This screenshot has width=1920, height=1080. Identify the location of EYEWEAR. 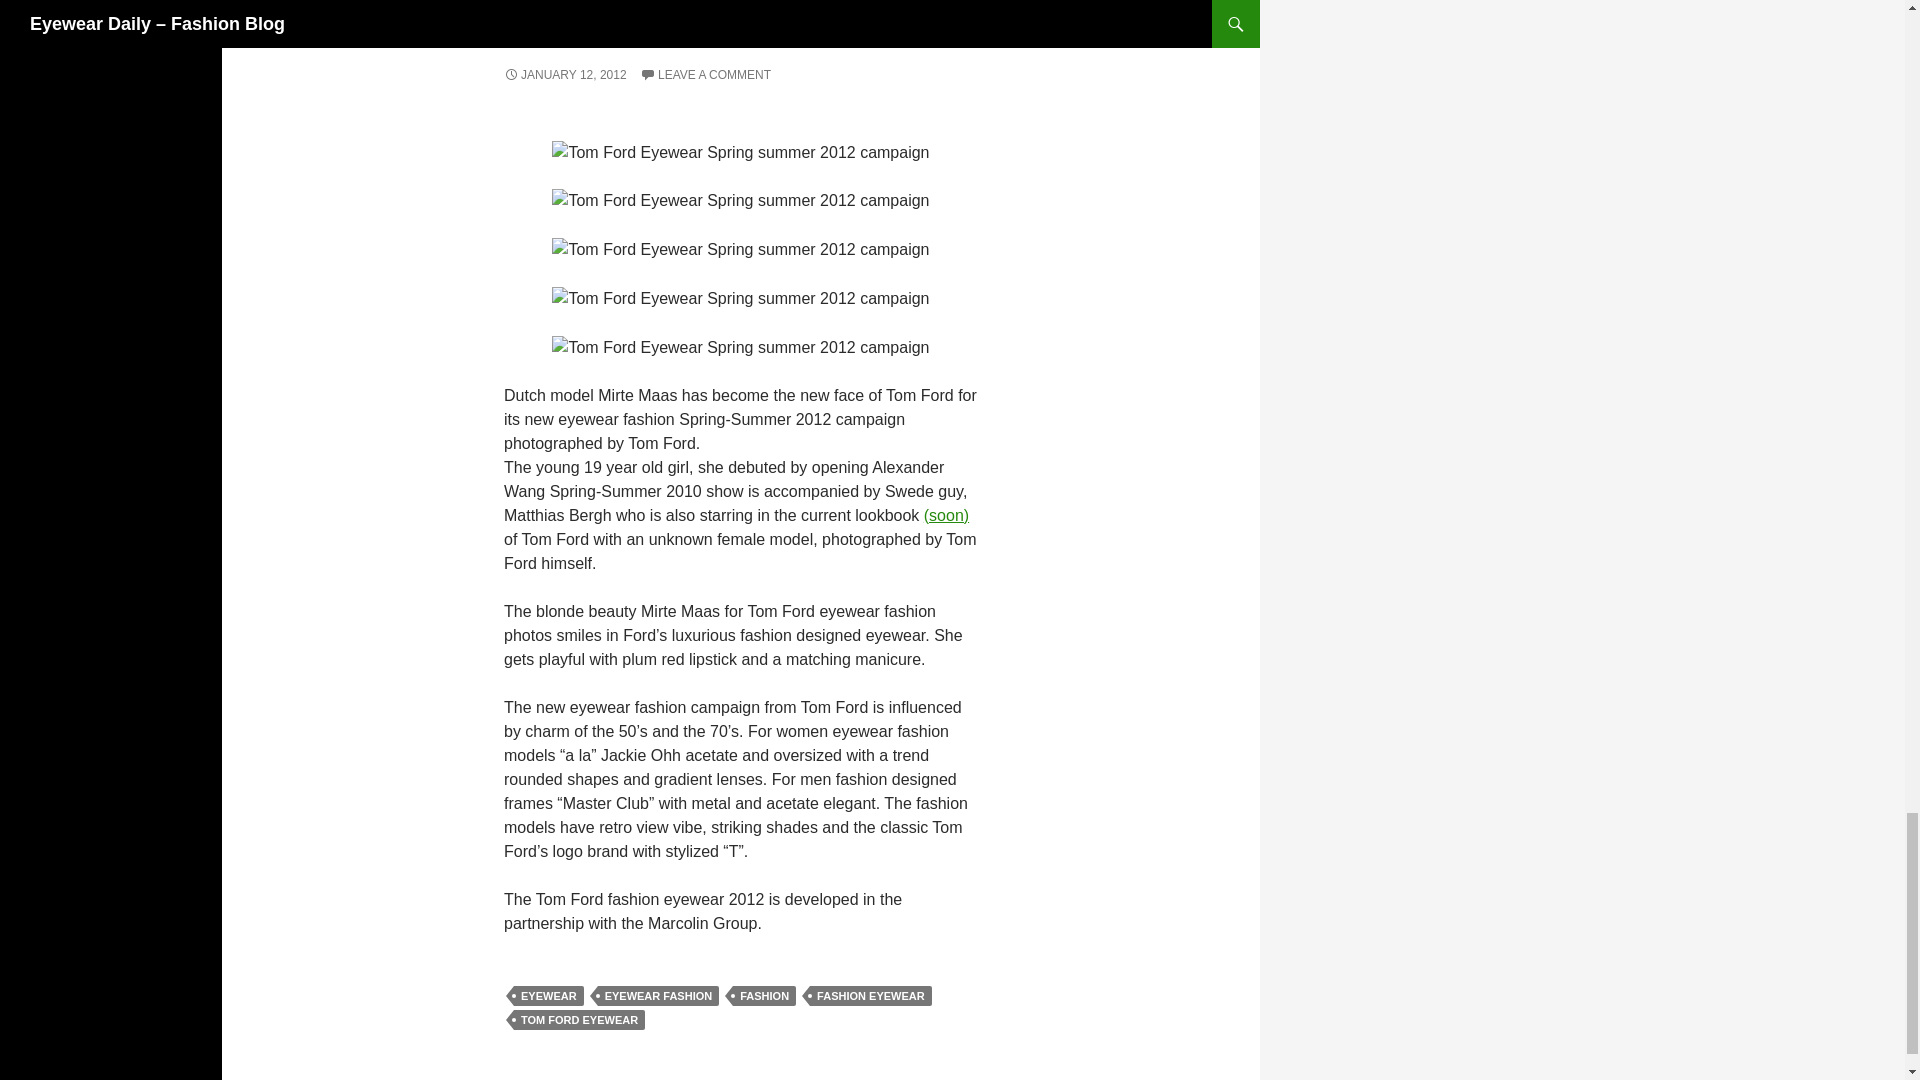
(548, 996).